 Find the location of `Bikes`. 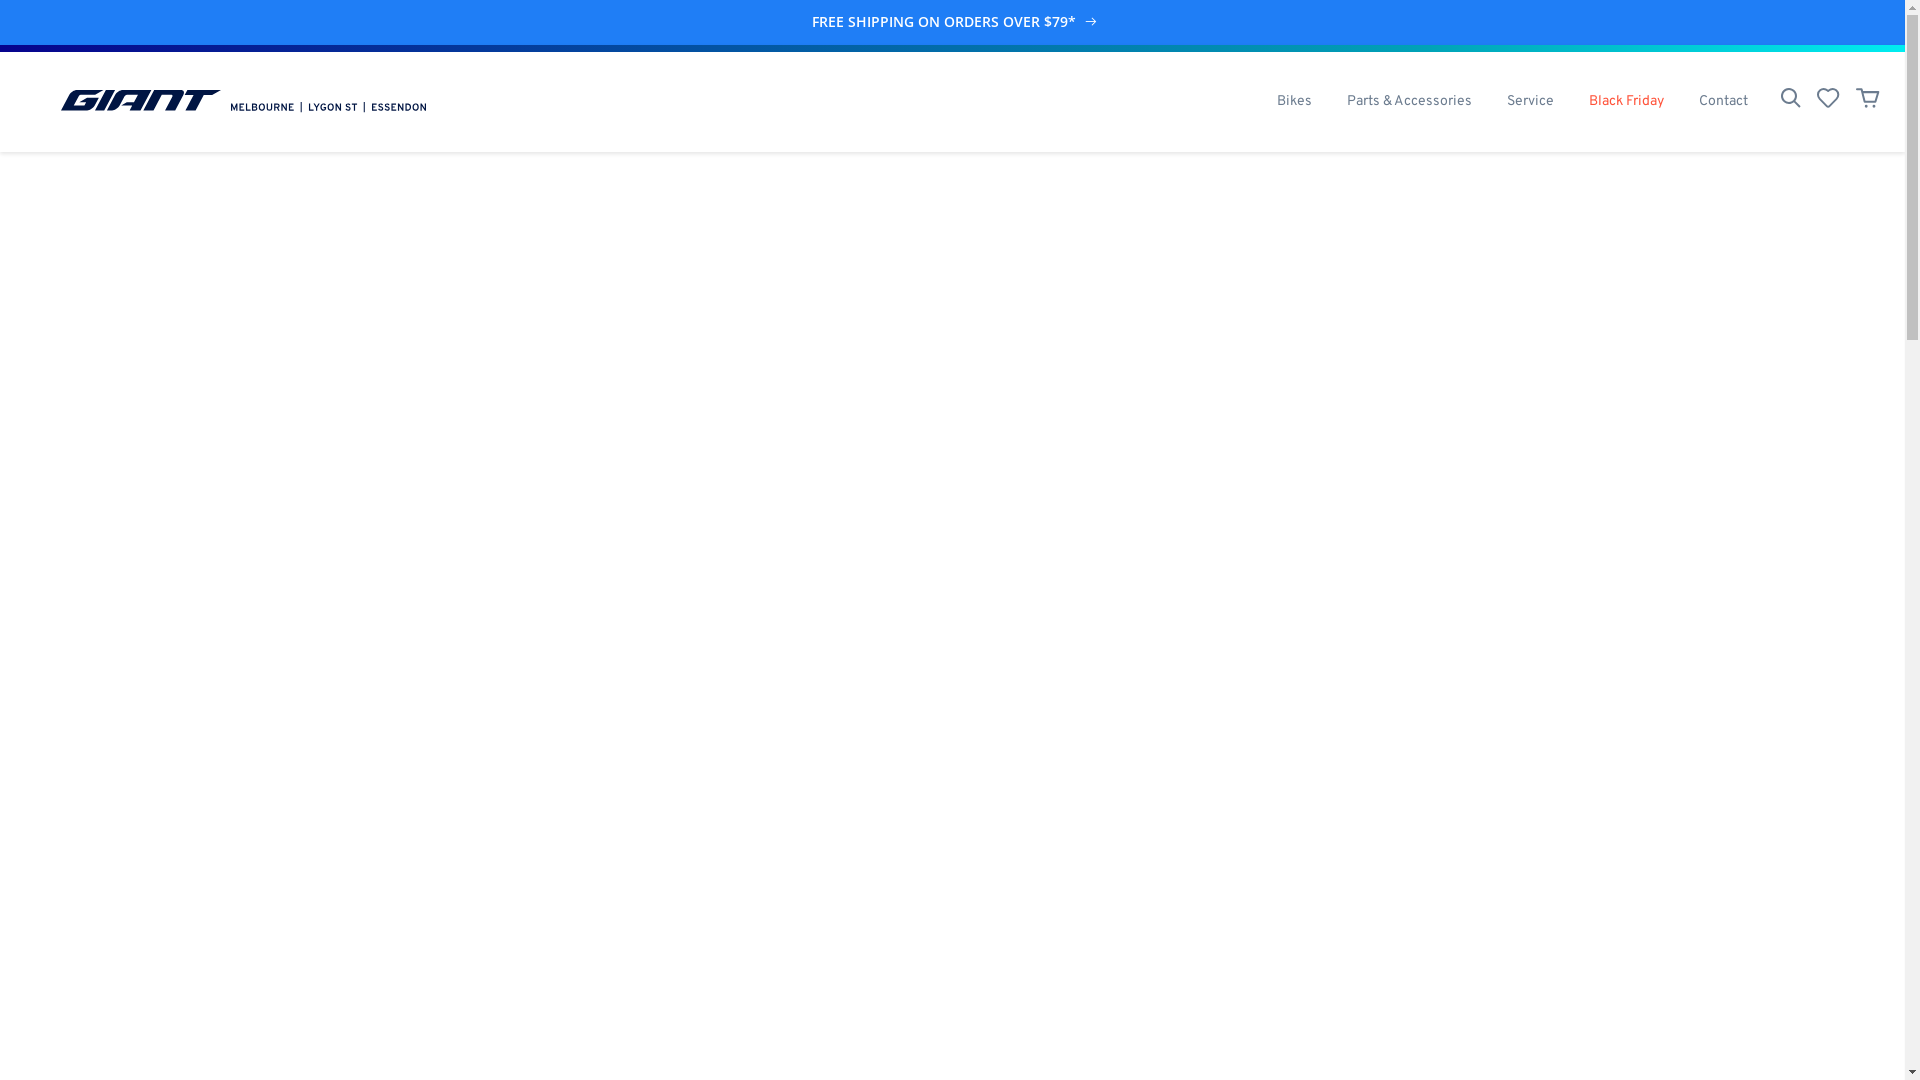

Bikes is located at coordinates (1294, 102).